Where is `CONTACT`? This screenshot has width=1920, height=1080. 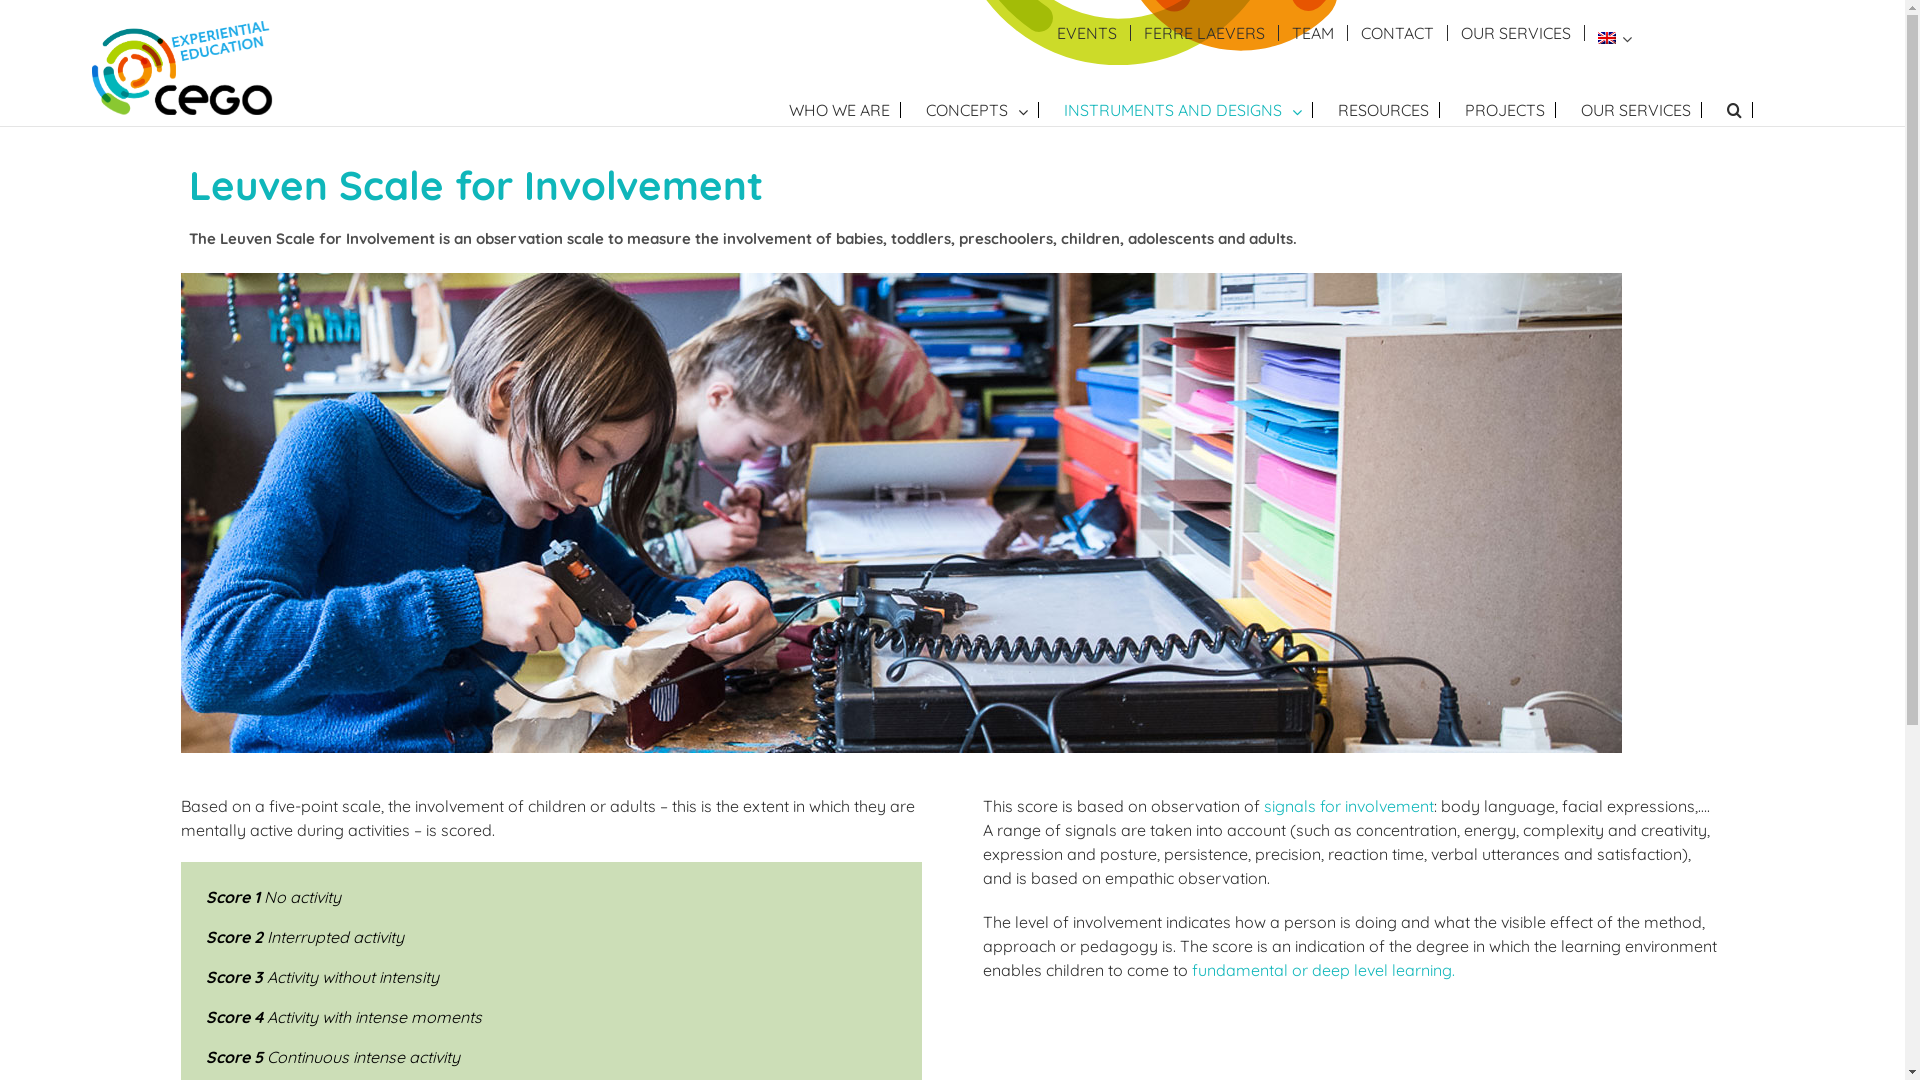
CONTACT is located at coordinates (1398, 33).